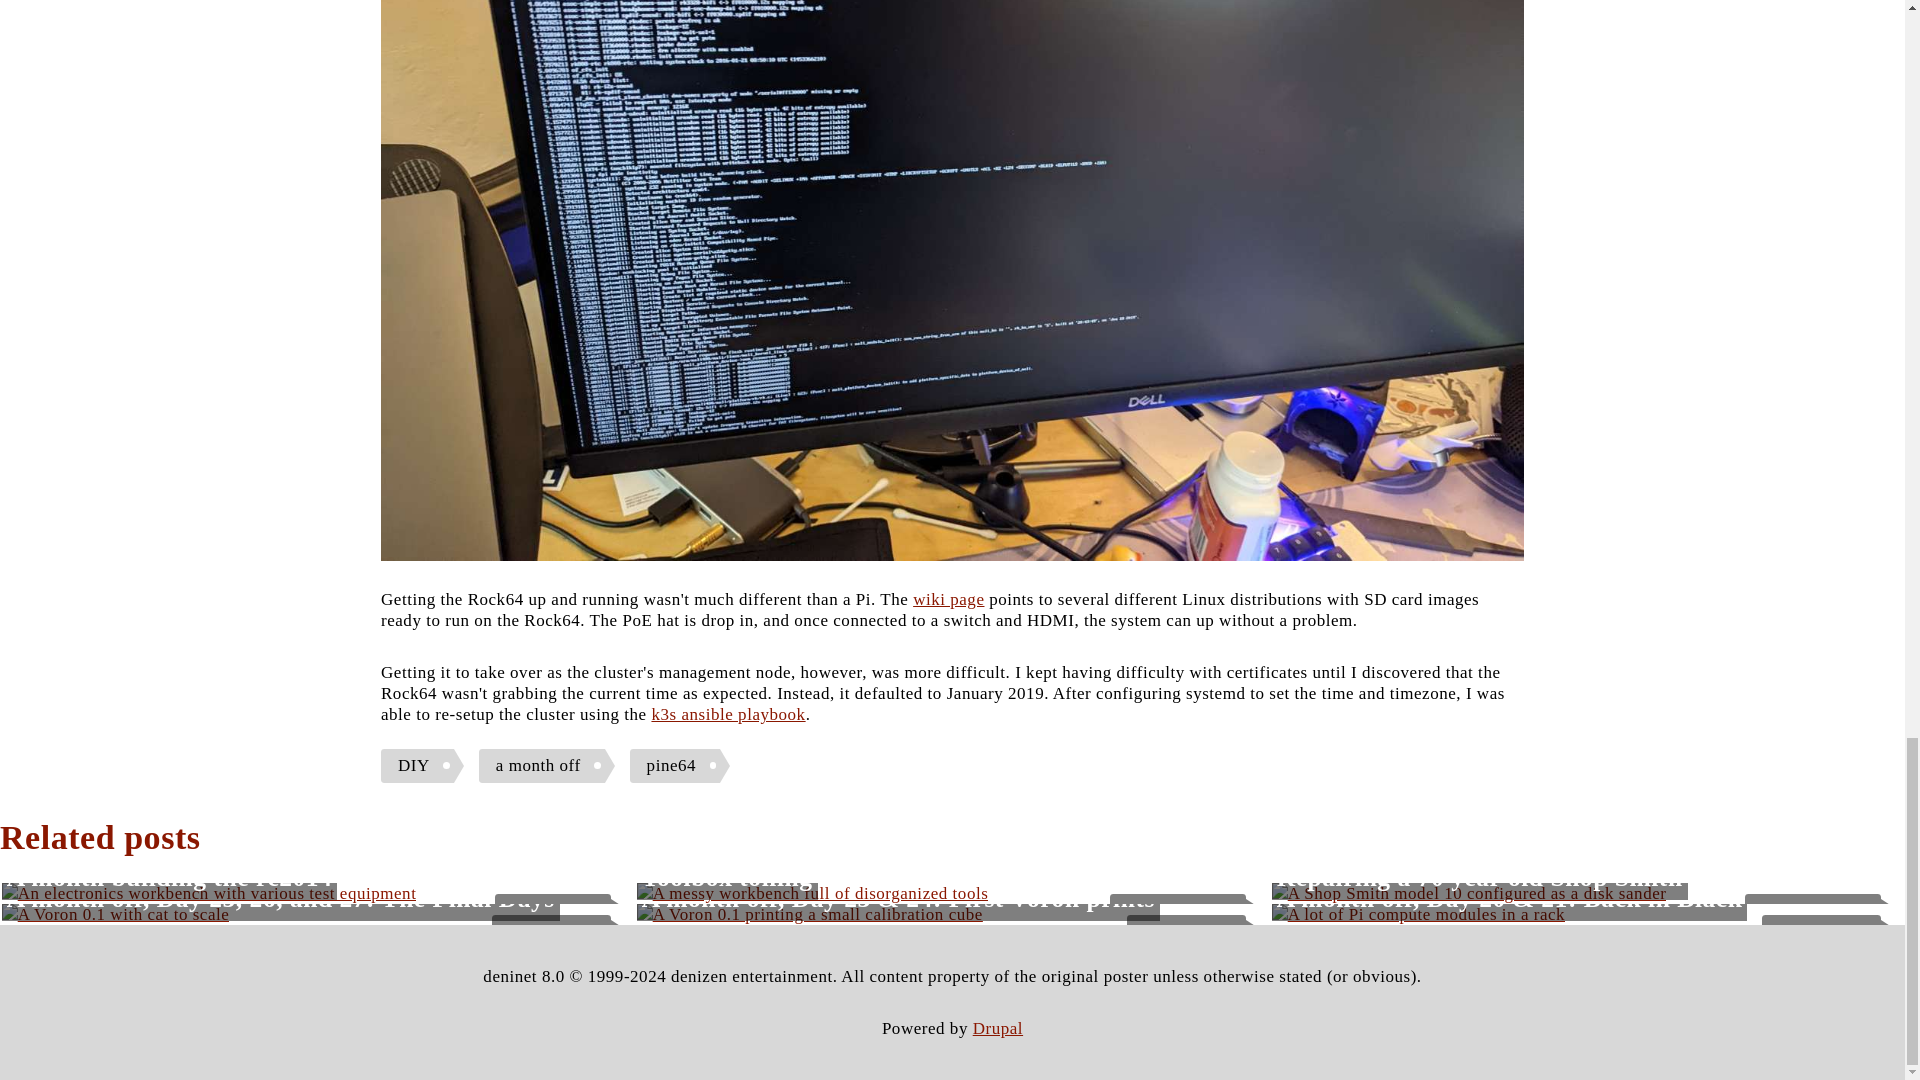 This screenshot has width=1920, height=1080. I want to click on Toolbox toiling, so click(726, 877).